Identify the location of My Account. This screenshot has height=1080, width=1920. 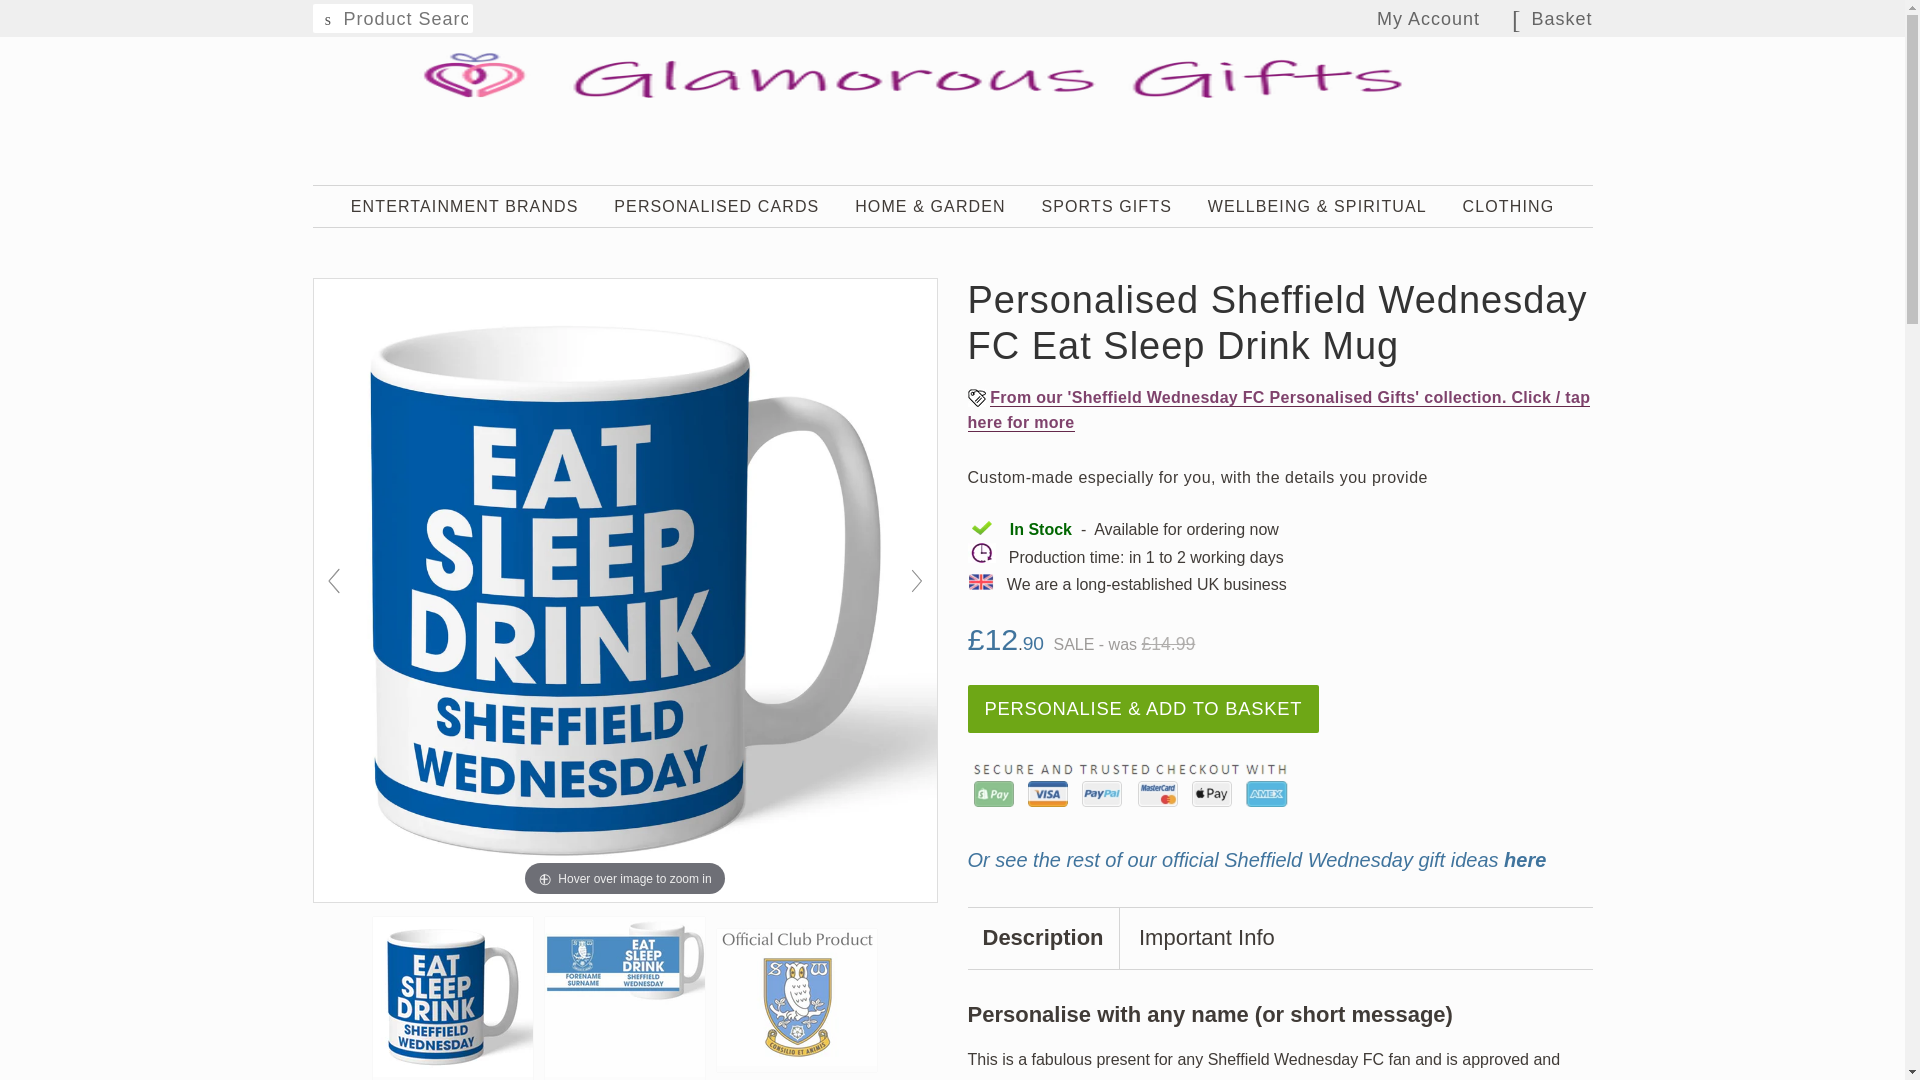
(1428, 18).